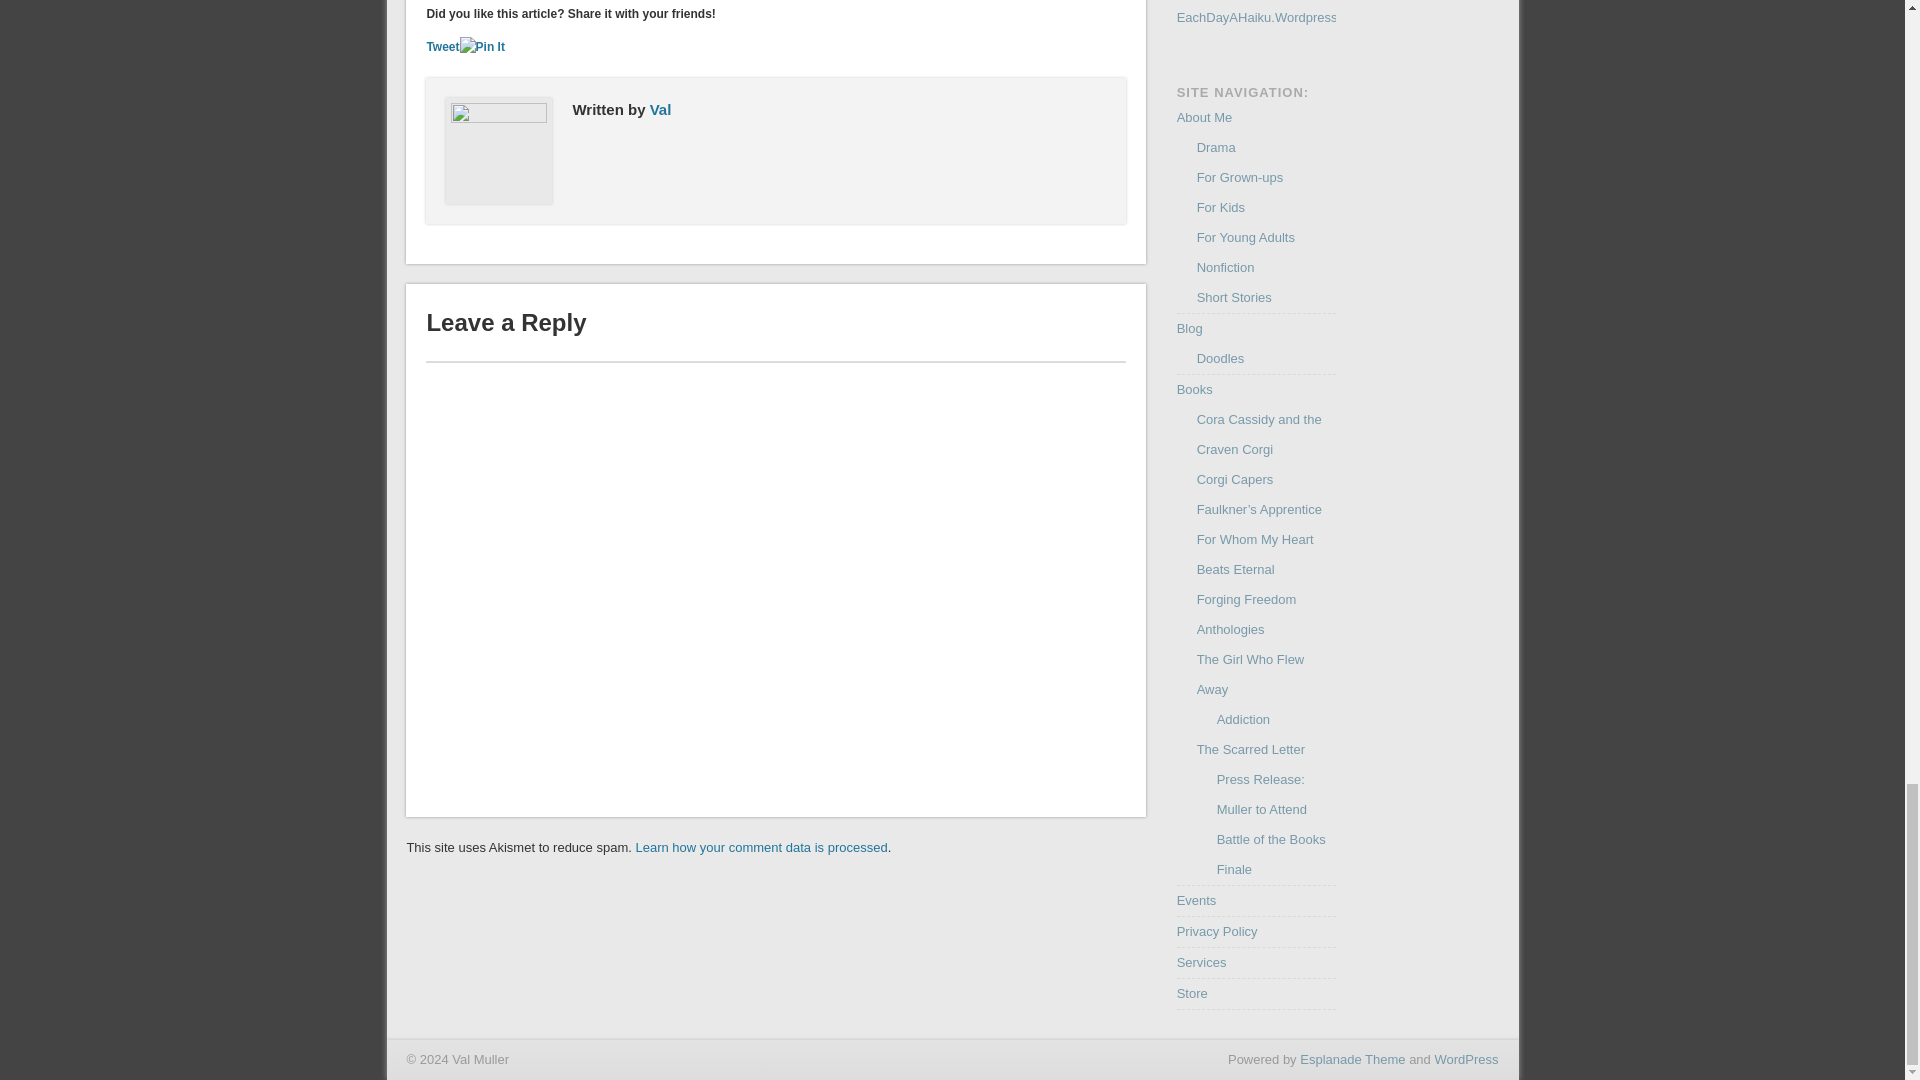 The height and width of the screenshot is (1080, 1920). Describe the element at coordinates (661, 109) in the screenshot. I see `Posts by Val` at that location.